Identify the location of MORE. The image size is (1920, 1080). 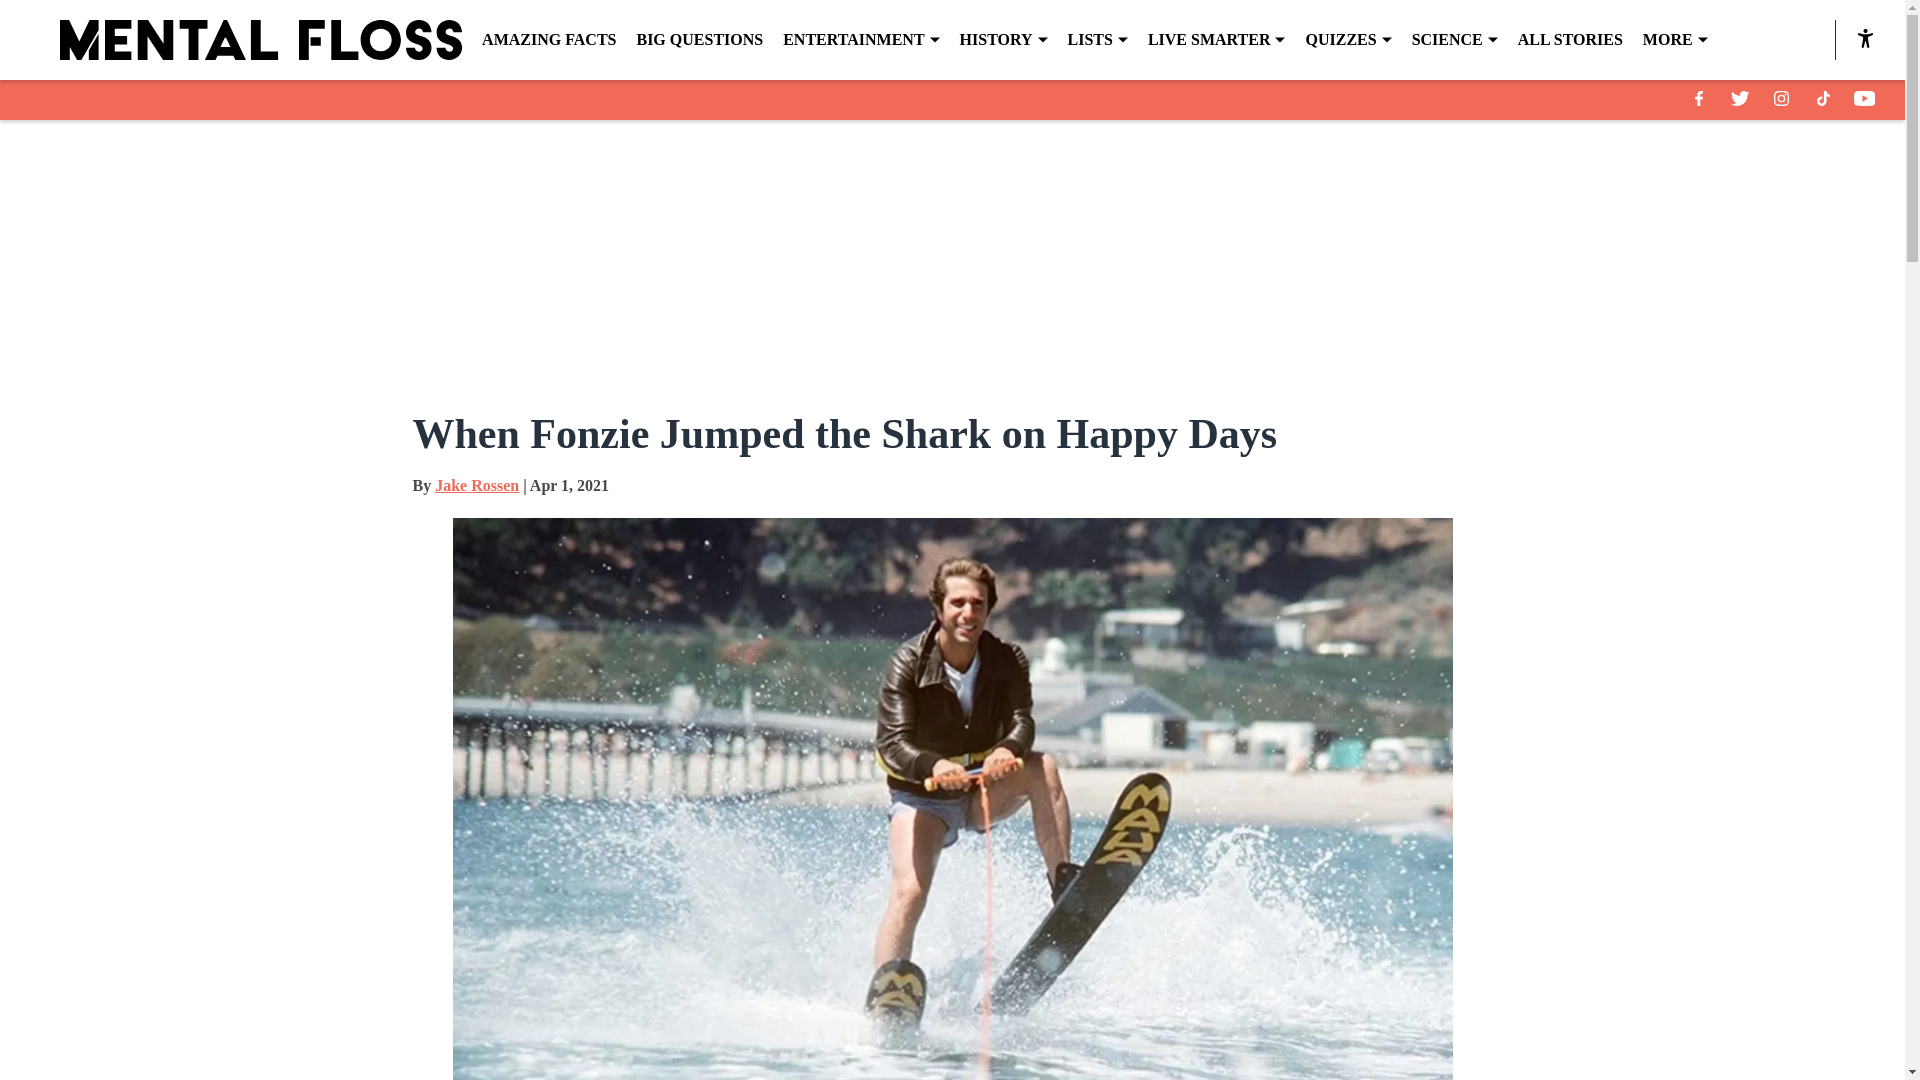
(1676, 40).